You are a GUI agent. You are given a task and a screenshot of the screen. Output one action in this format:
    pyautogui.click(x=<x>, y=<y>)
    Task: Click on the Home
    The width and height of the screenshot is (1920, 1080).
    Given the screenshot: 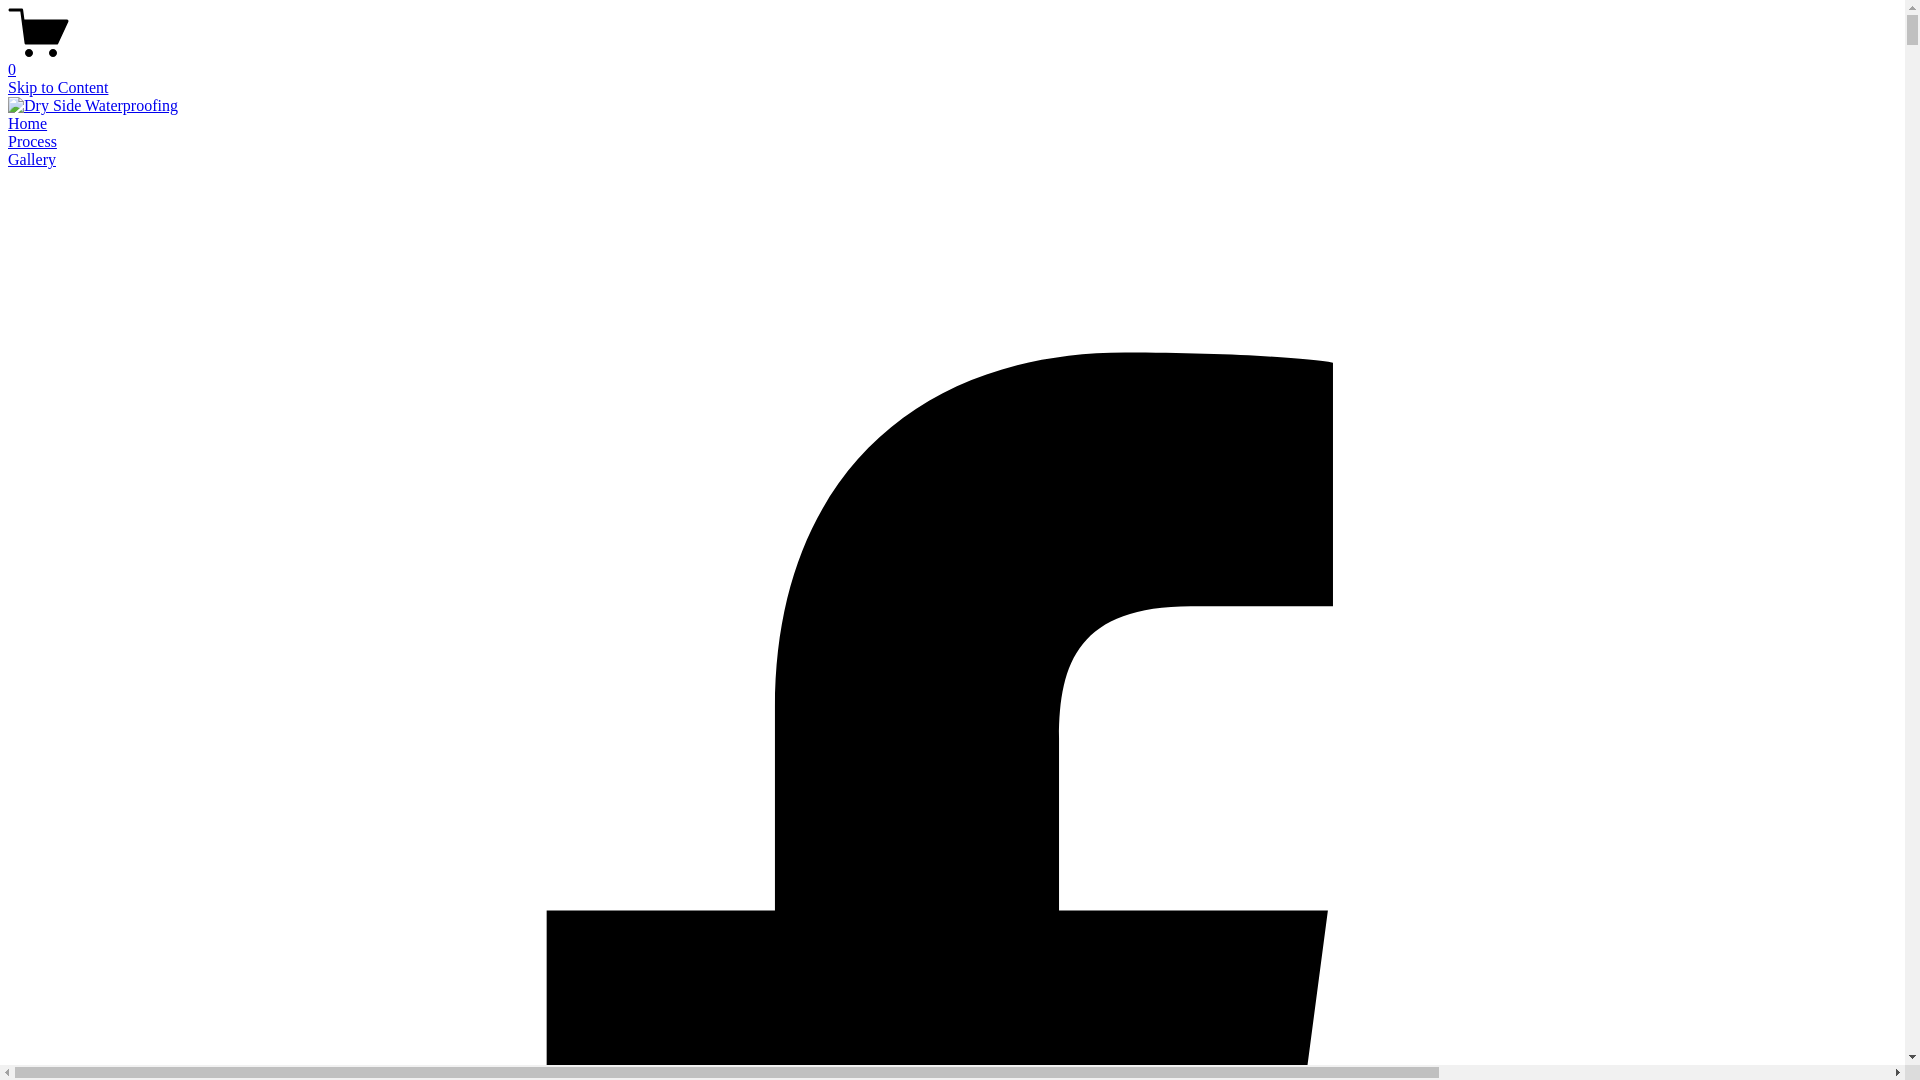 What is the action you would take?
    pyautogui.click(x=28, y=124)
    